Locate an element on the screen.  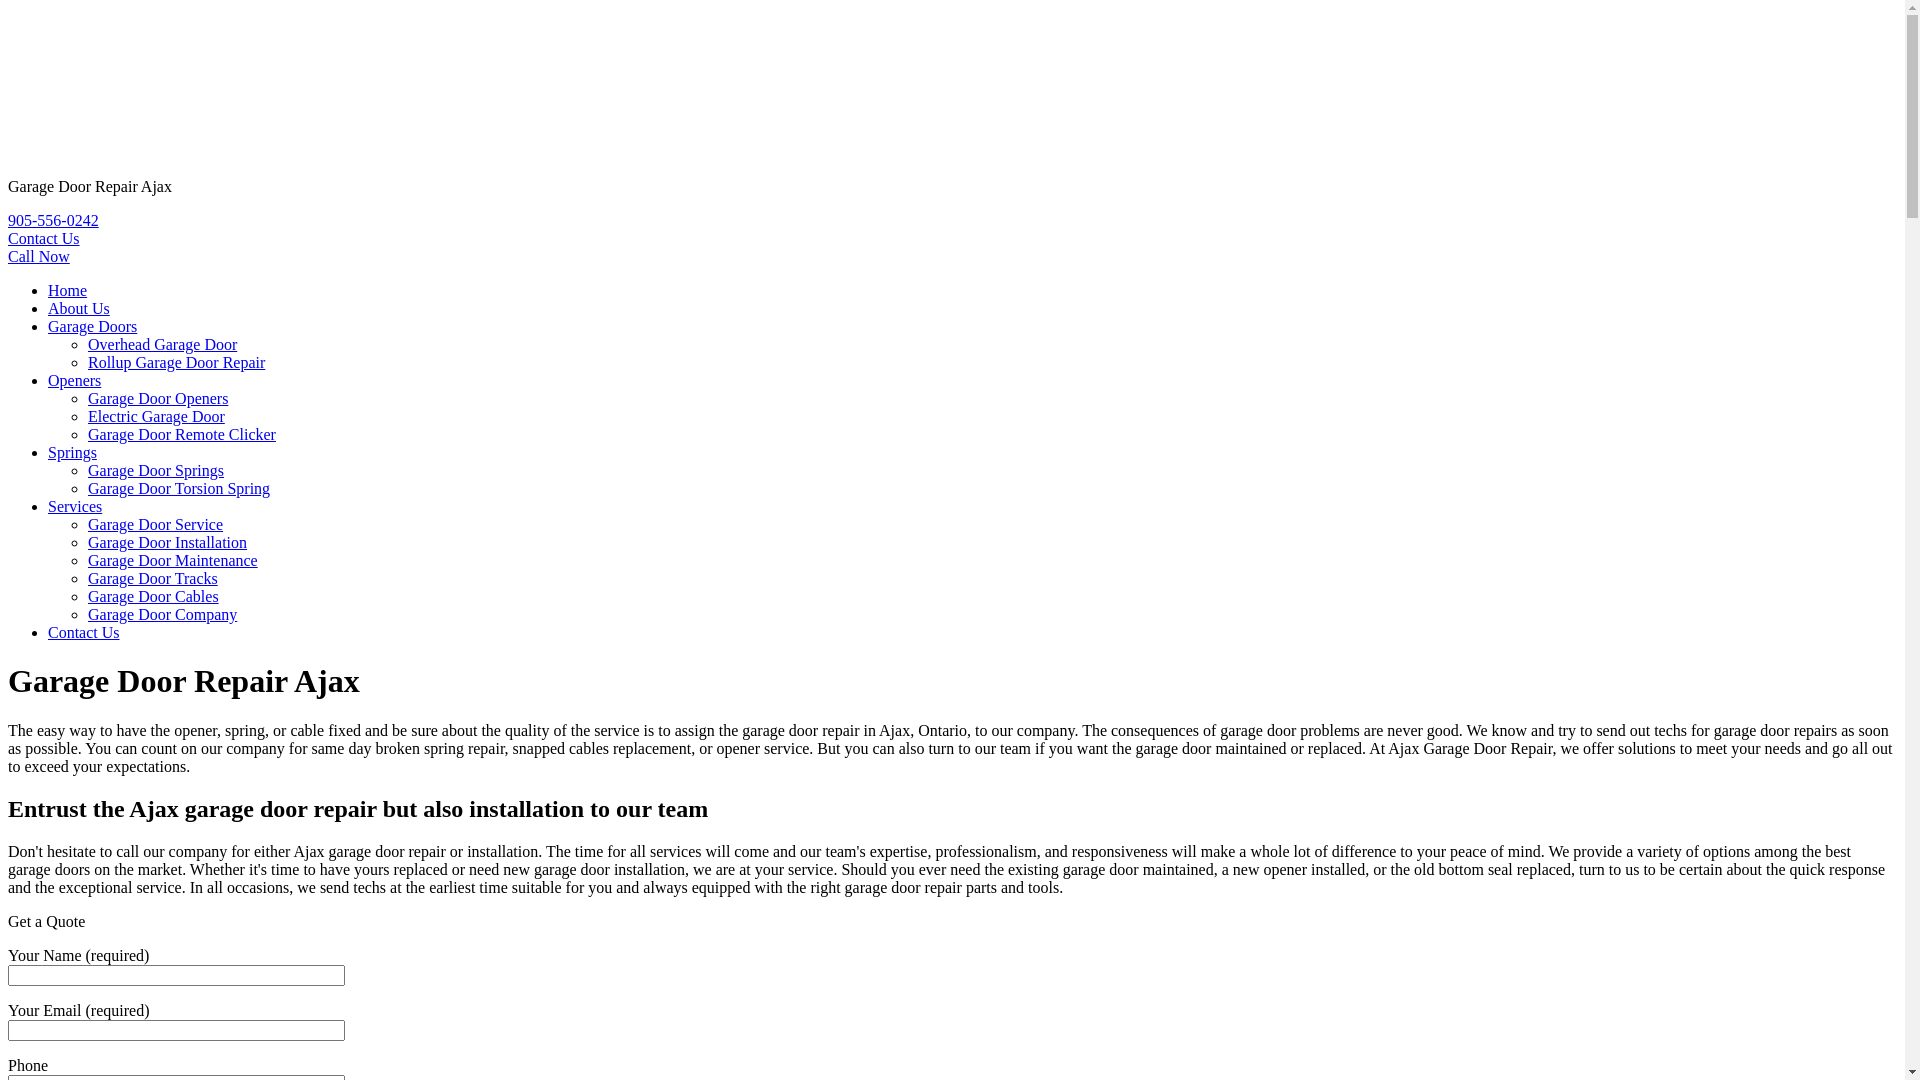
Home is located at coordinates (68, 290).